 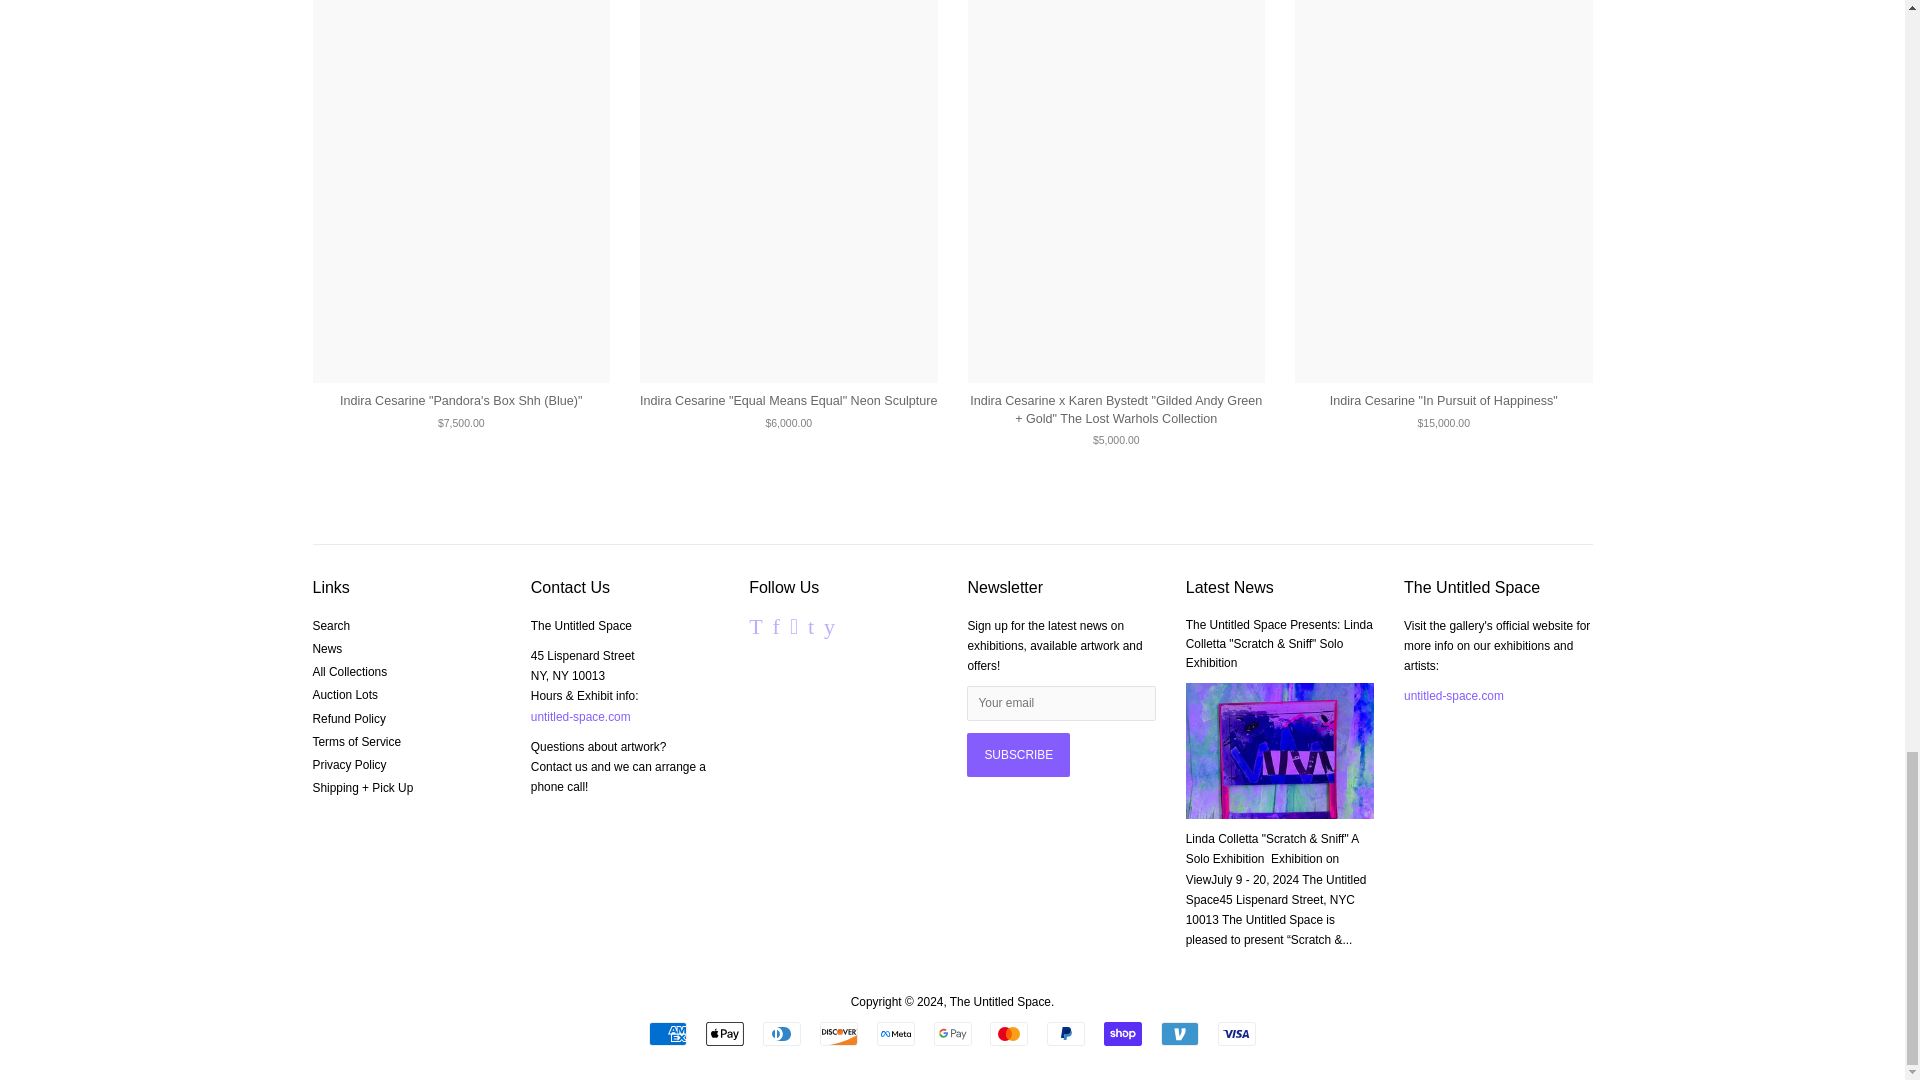 I want to click on The Untitled Space on Instagram, so click(x=794, y=630).